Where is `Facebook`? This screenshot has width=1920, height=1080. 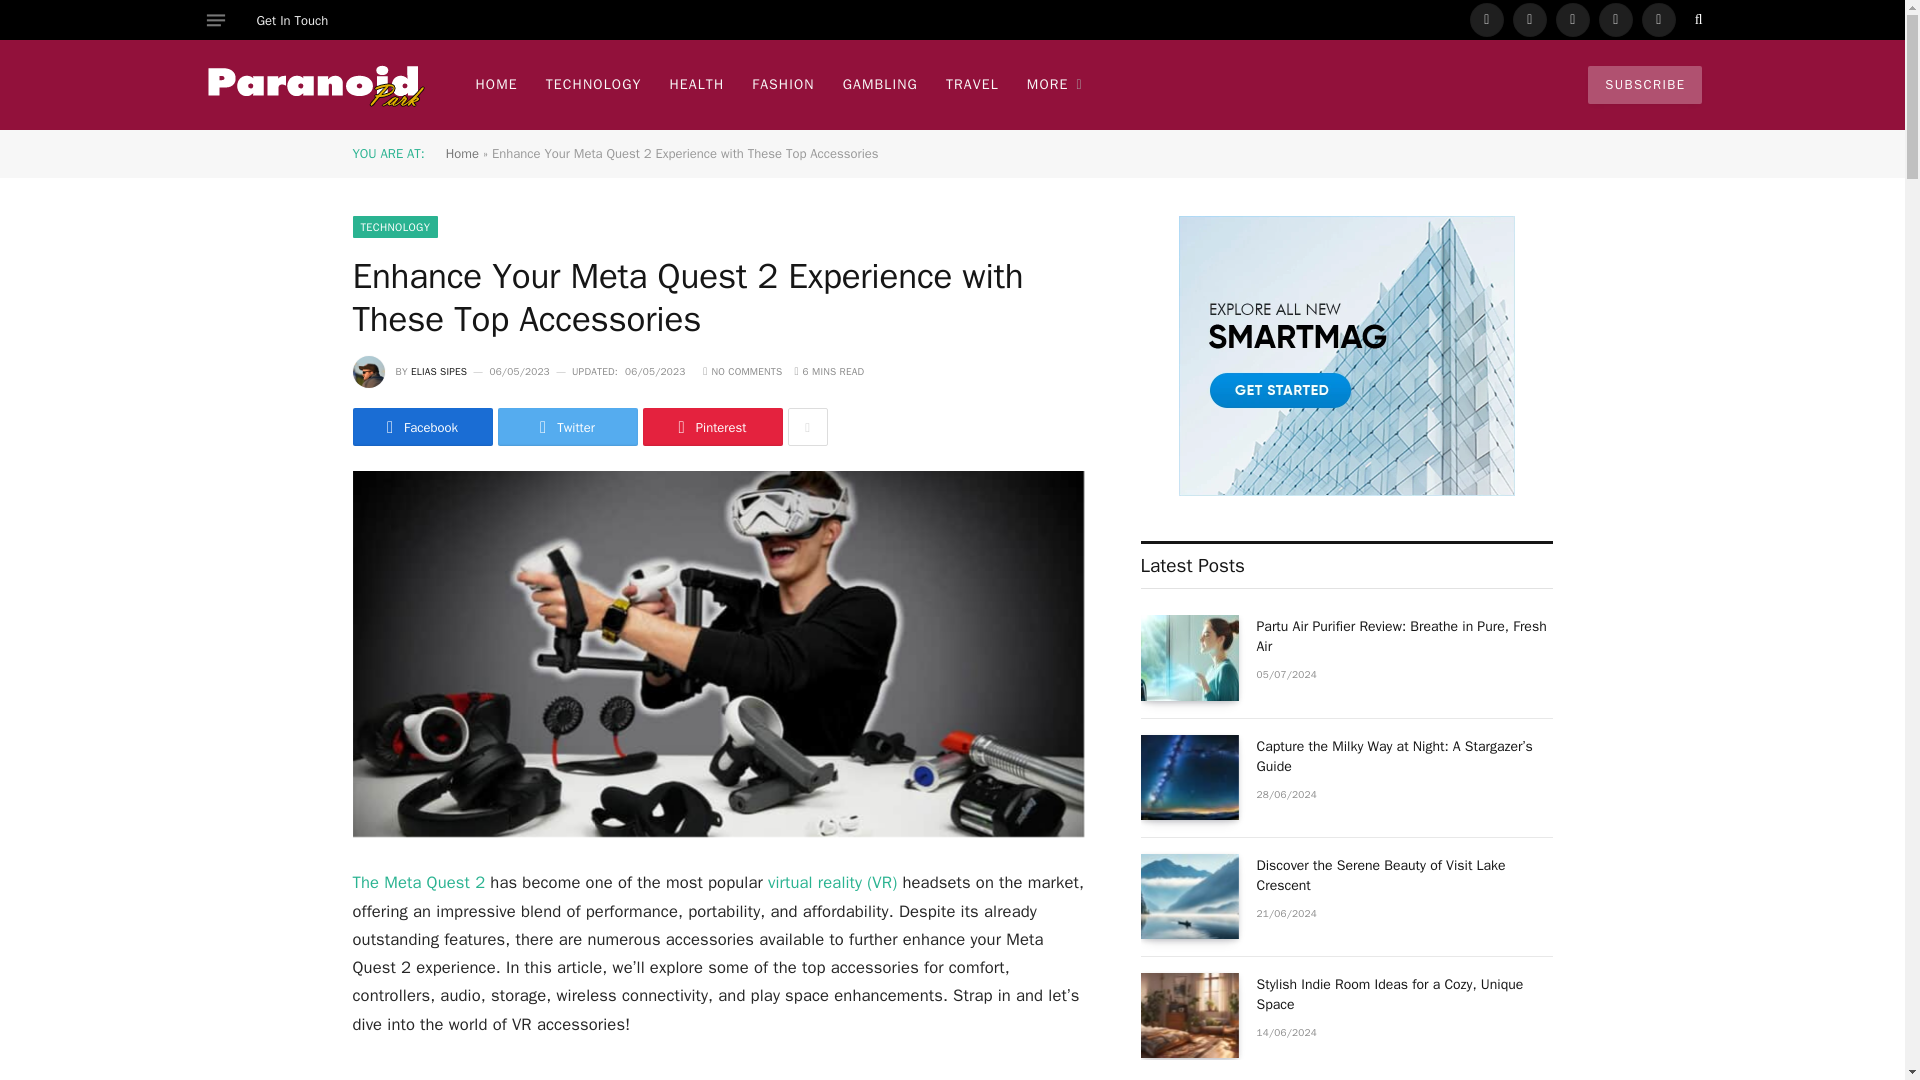 Facebook is located at coordinates (421, 427).